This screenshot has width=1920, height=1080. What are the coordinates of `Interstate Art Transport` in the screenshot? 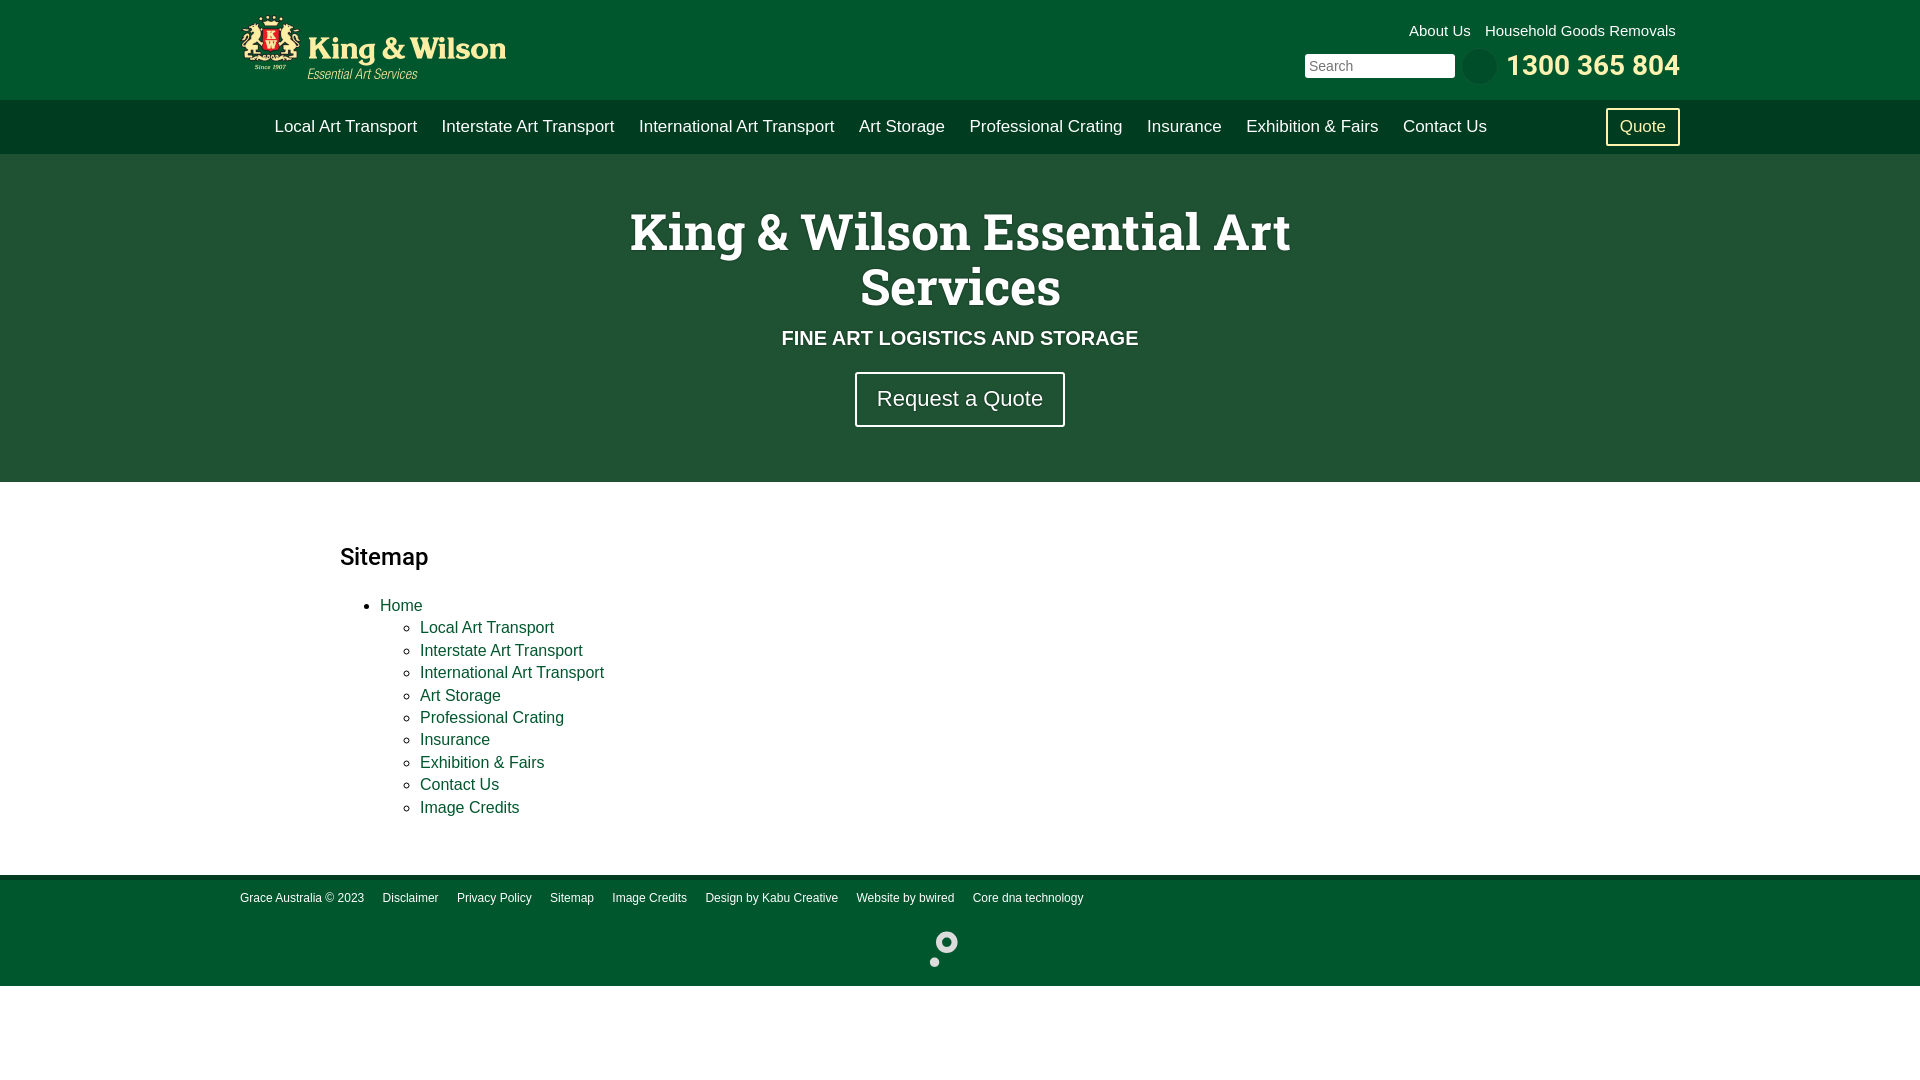 It's located at (502, 650).